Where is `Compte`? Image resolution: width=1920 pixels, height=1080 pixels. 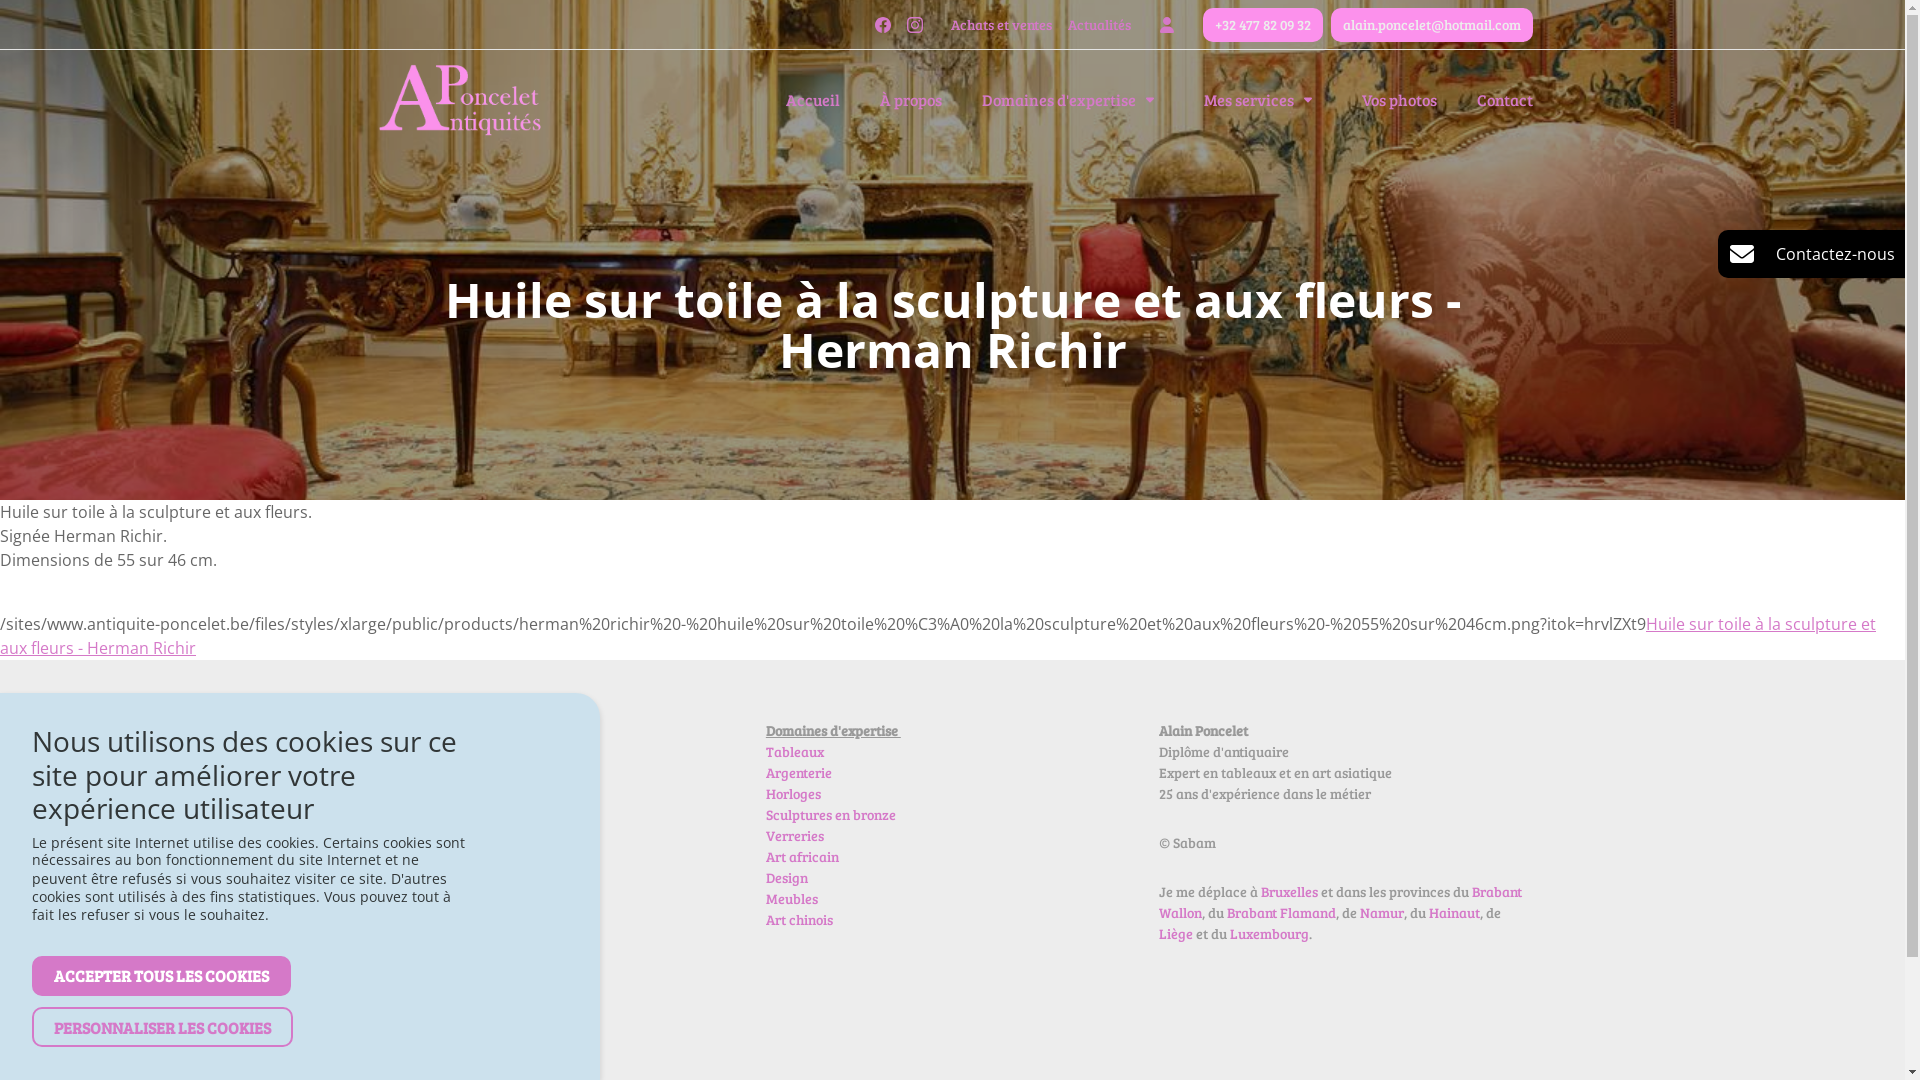 Compte is located at coordinates (1166, 25).